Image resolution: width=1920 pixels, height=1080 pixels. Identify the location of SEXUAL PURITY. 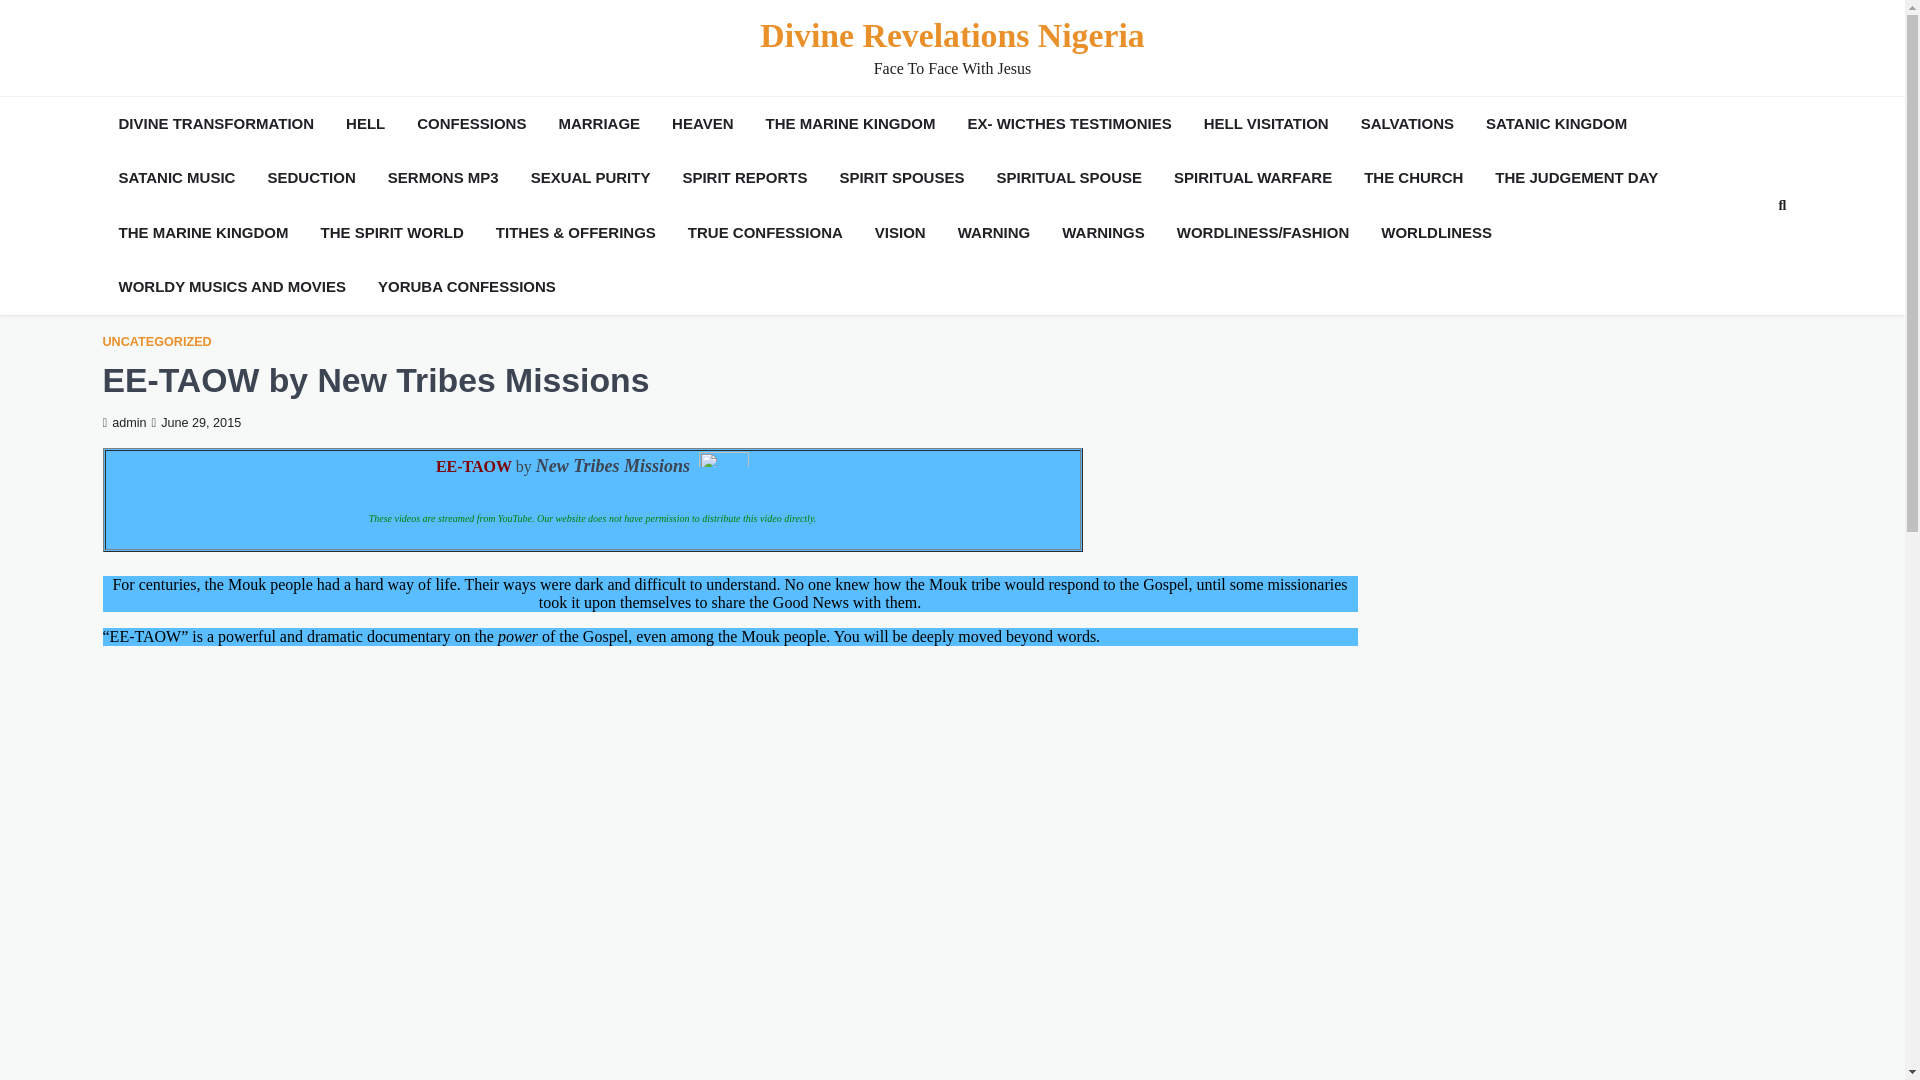
(590, 178).